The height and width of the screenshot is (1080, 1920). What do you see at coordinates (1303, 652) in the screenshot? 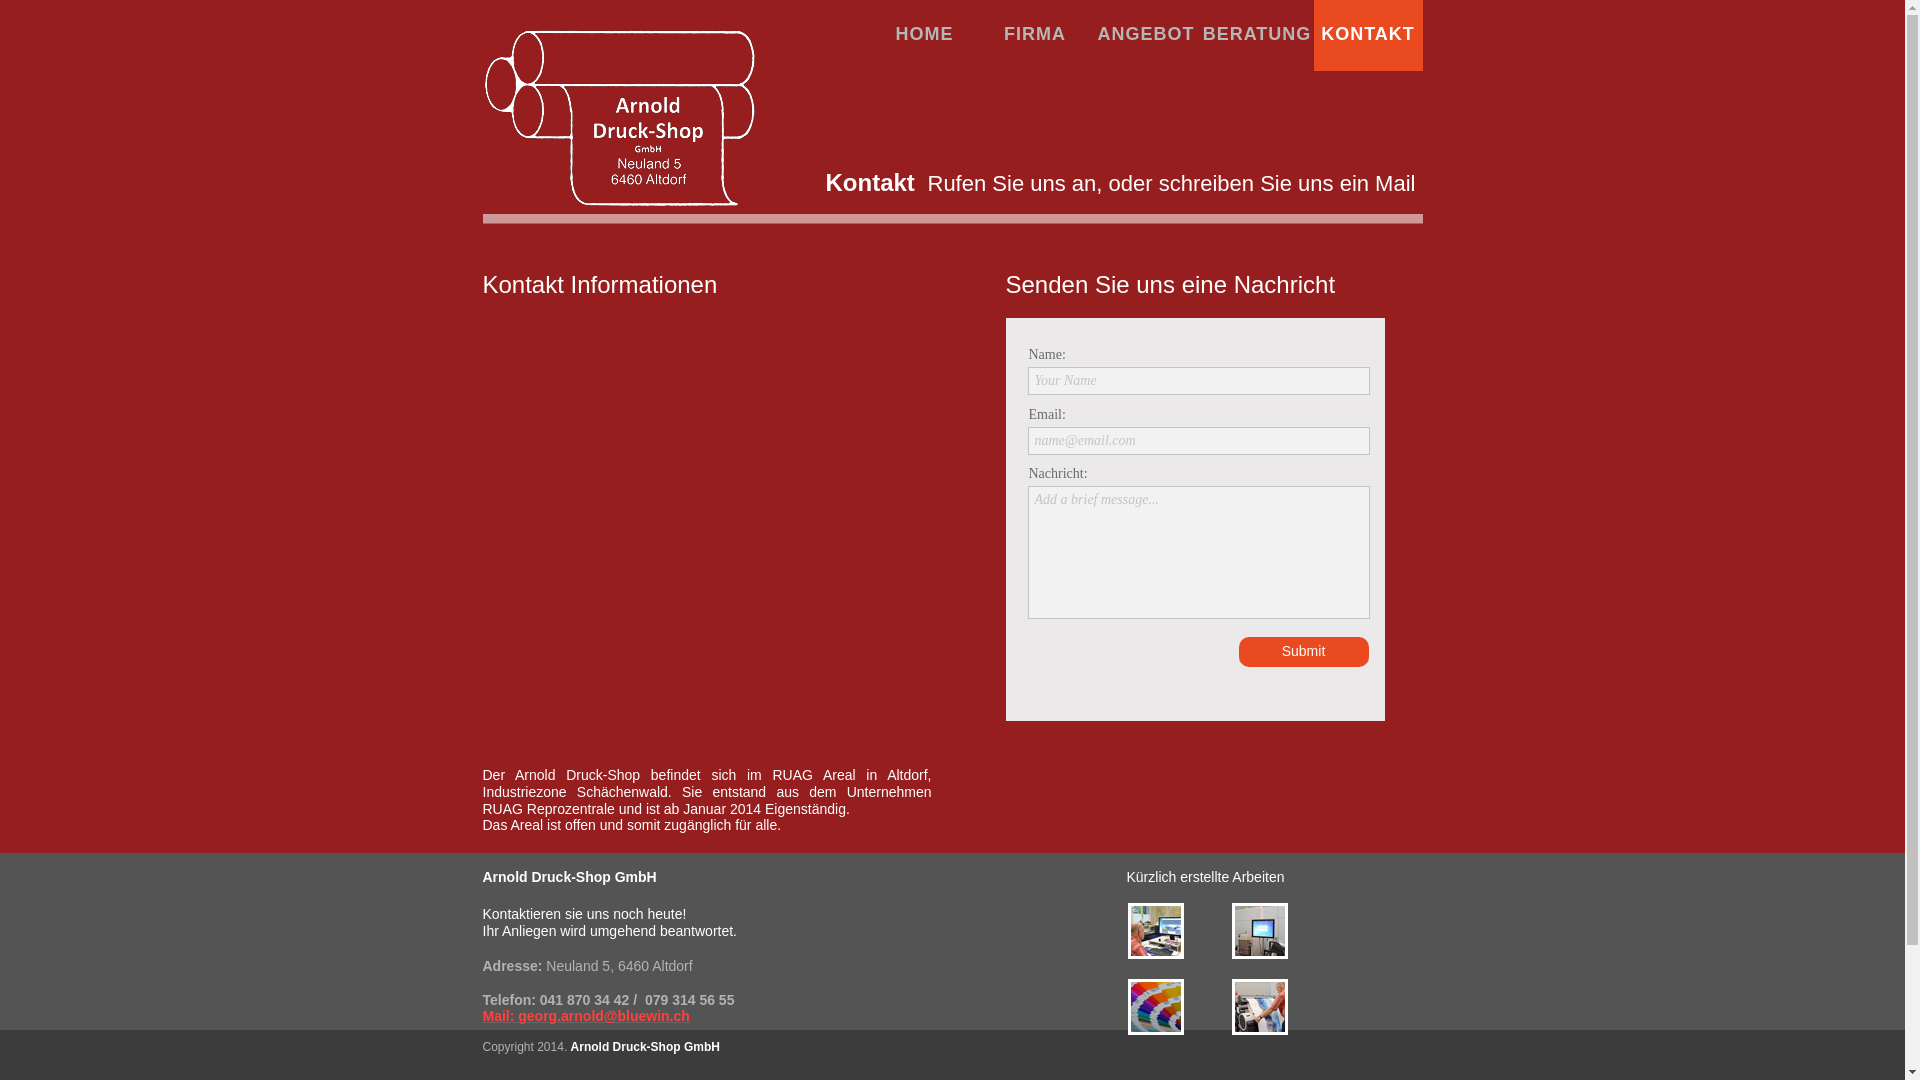
I see `Submit` at bounding box center [1303, 652].